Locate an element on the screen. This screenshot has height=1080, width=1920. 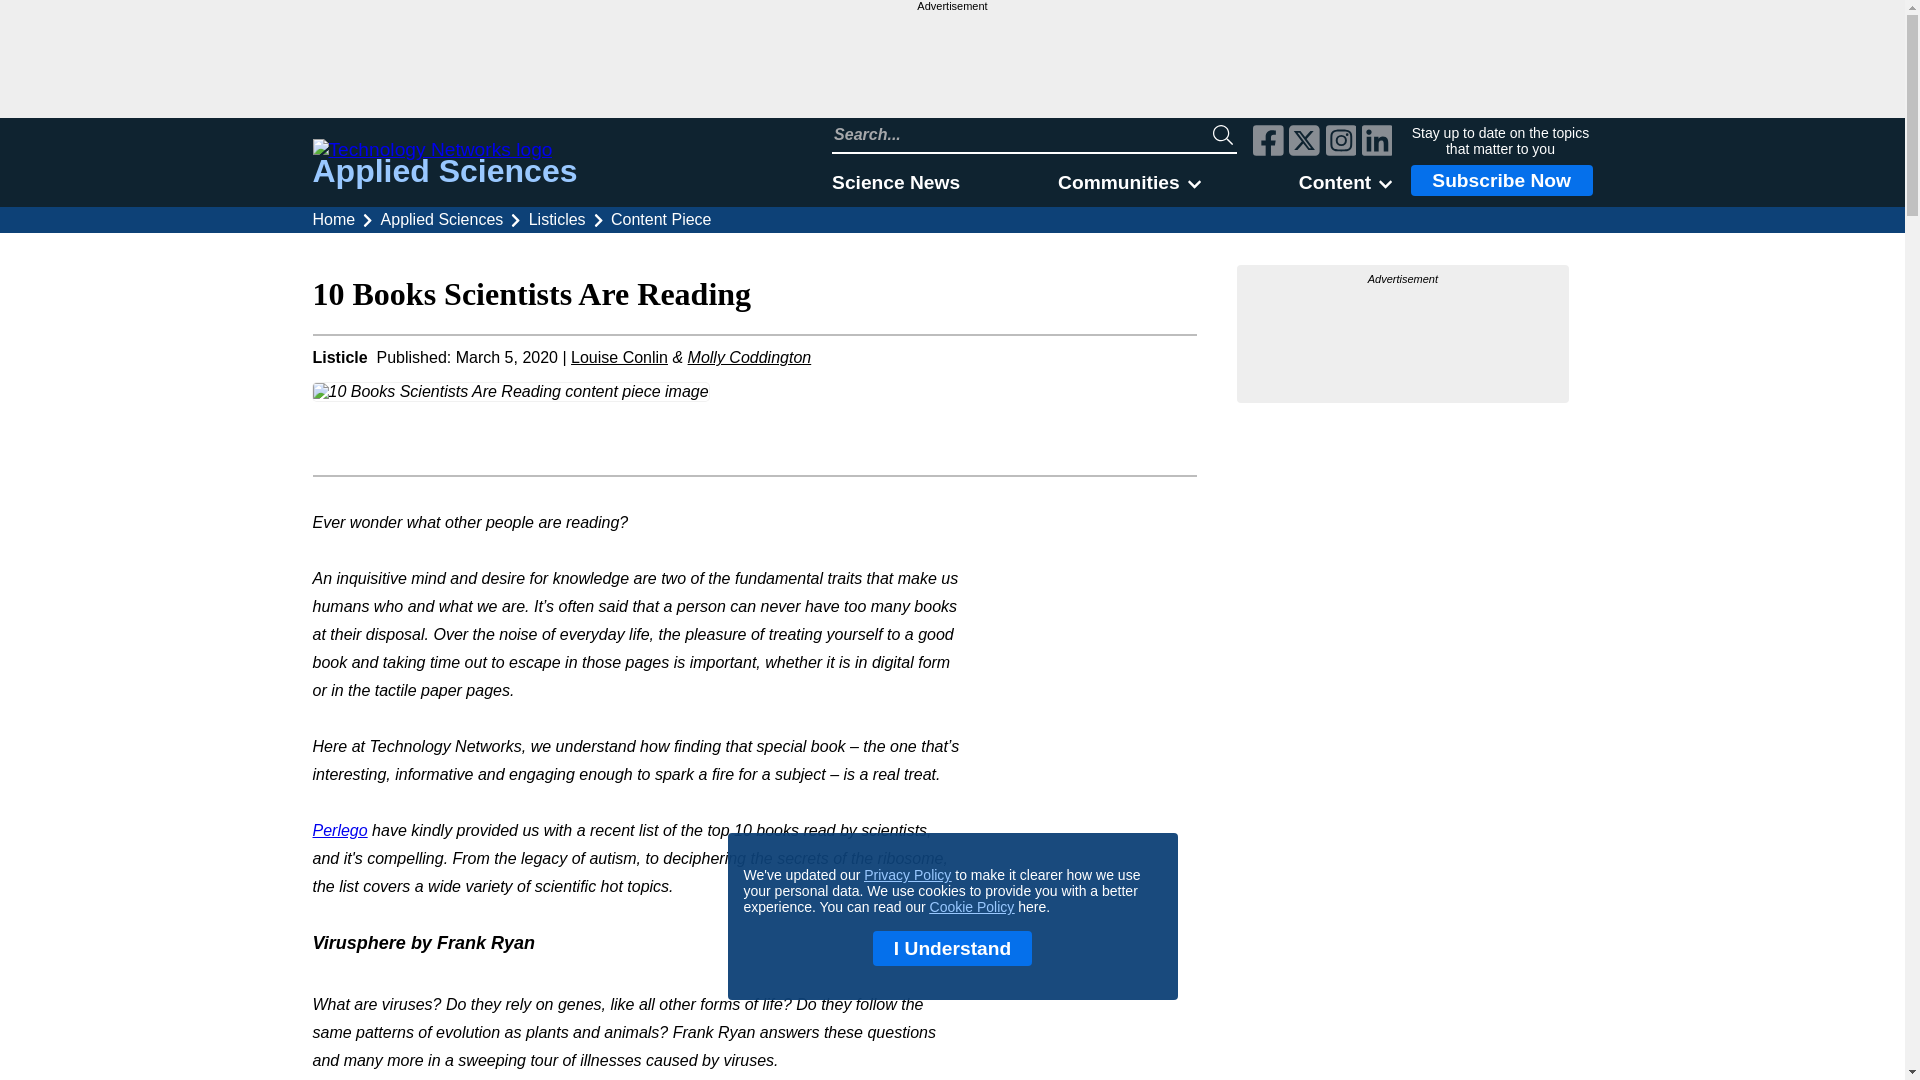
I Understand is located at coordinates (952, 948).